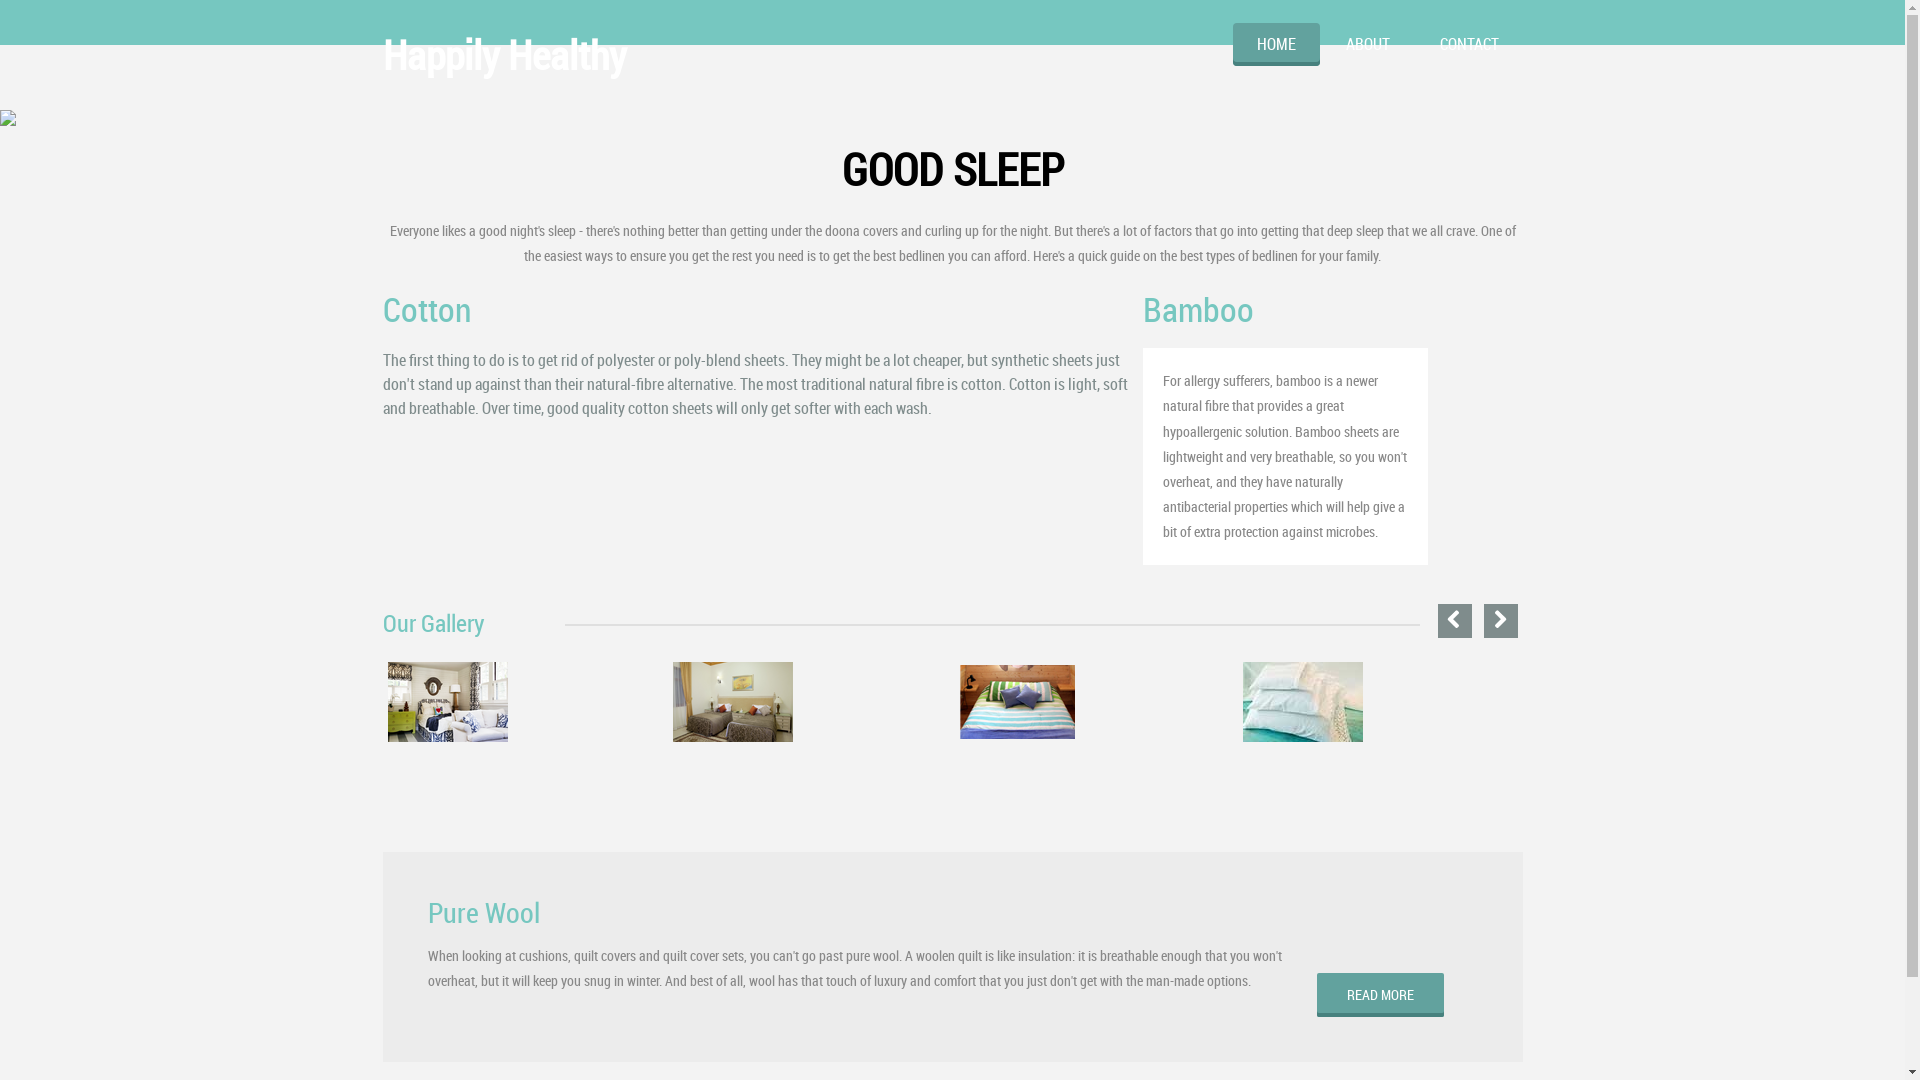 This screenshot has width=1920, height=1080. What do you see at coordinates (1368, 44) in the screenshot?
I see `ABOUT` at bounding box center [1368, 44].